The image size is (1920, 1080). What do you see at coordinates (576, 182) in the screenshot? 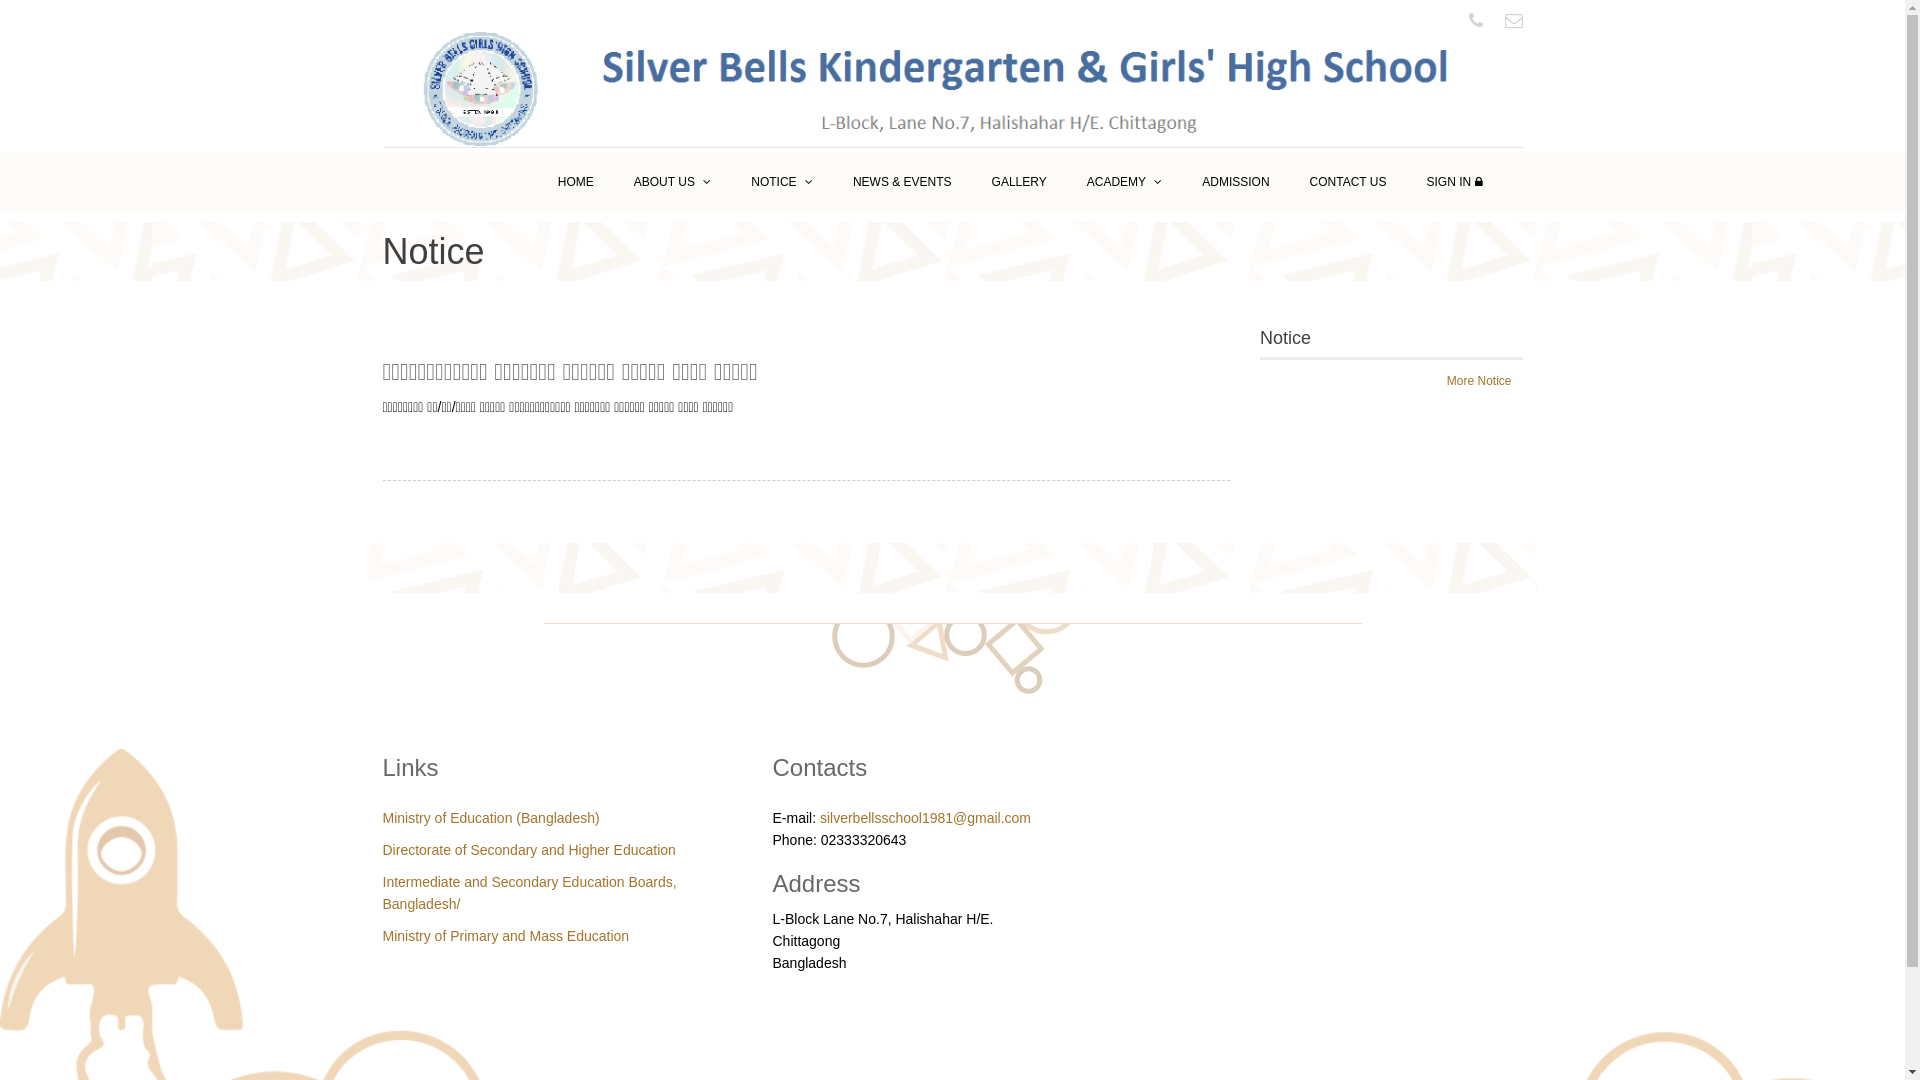
I see `HOME` at bounding box center [576, 182].